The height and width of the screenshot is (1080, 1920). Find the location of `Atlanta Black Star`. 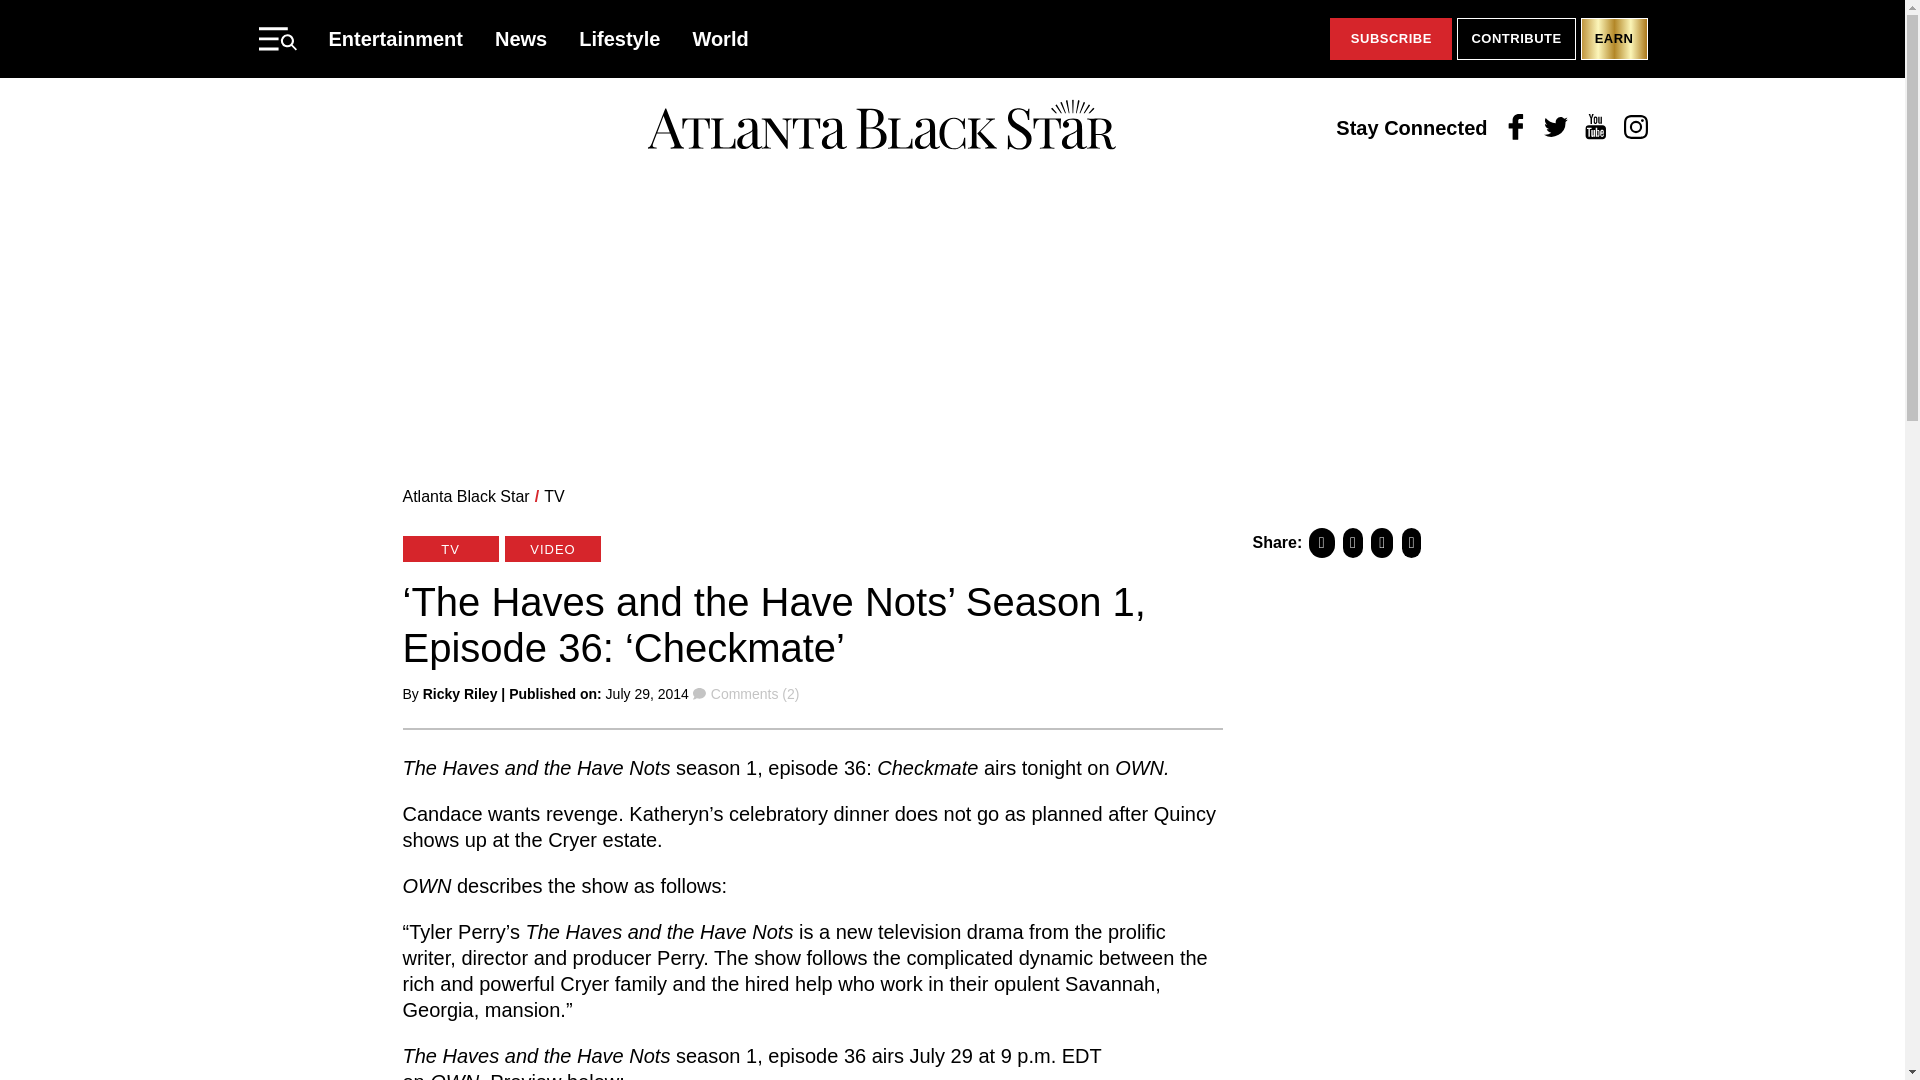

Atlanta Black Star is located at coordinates (465, 496).